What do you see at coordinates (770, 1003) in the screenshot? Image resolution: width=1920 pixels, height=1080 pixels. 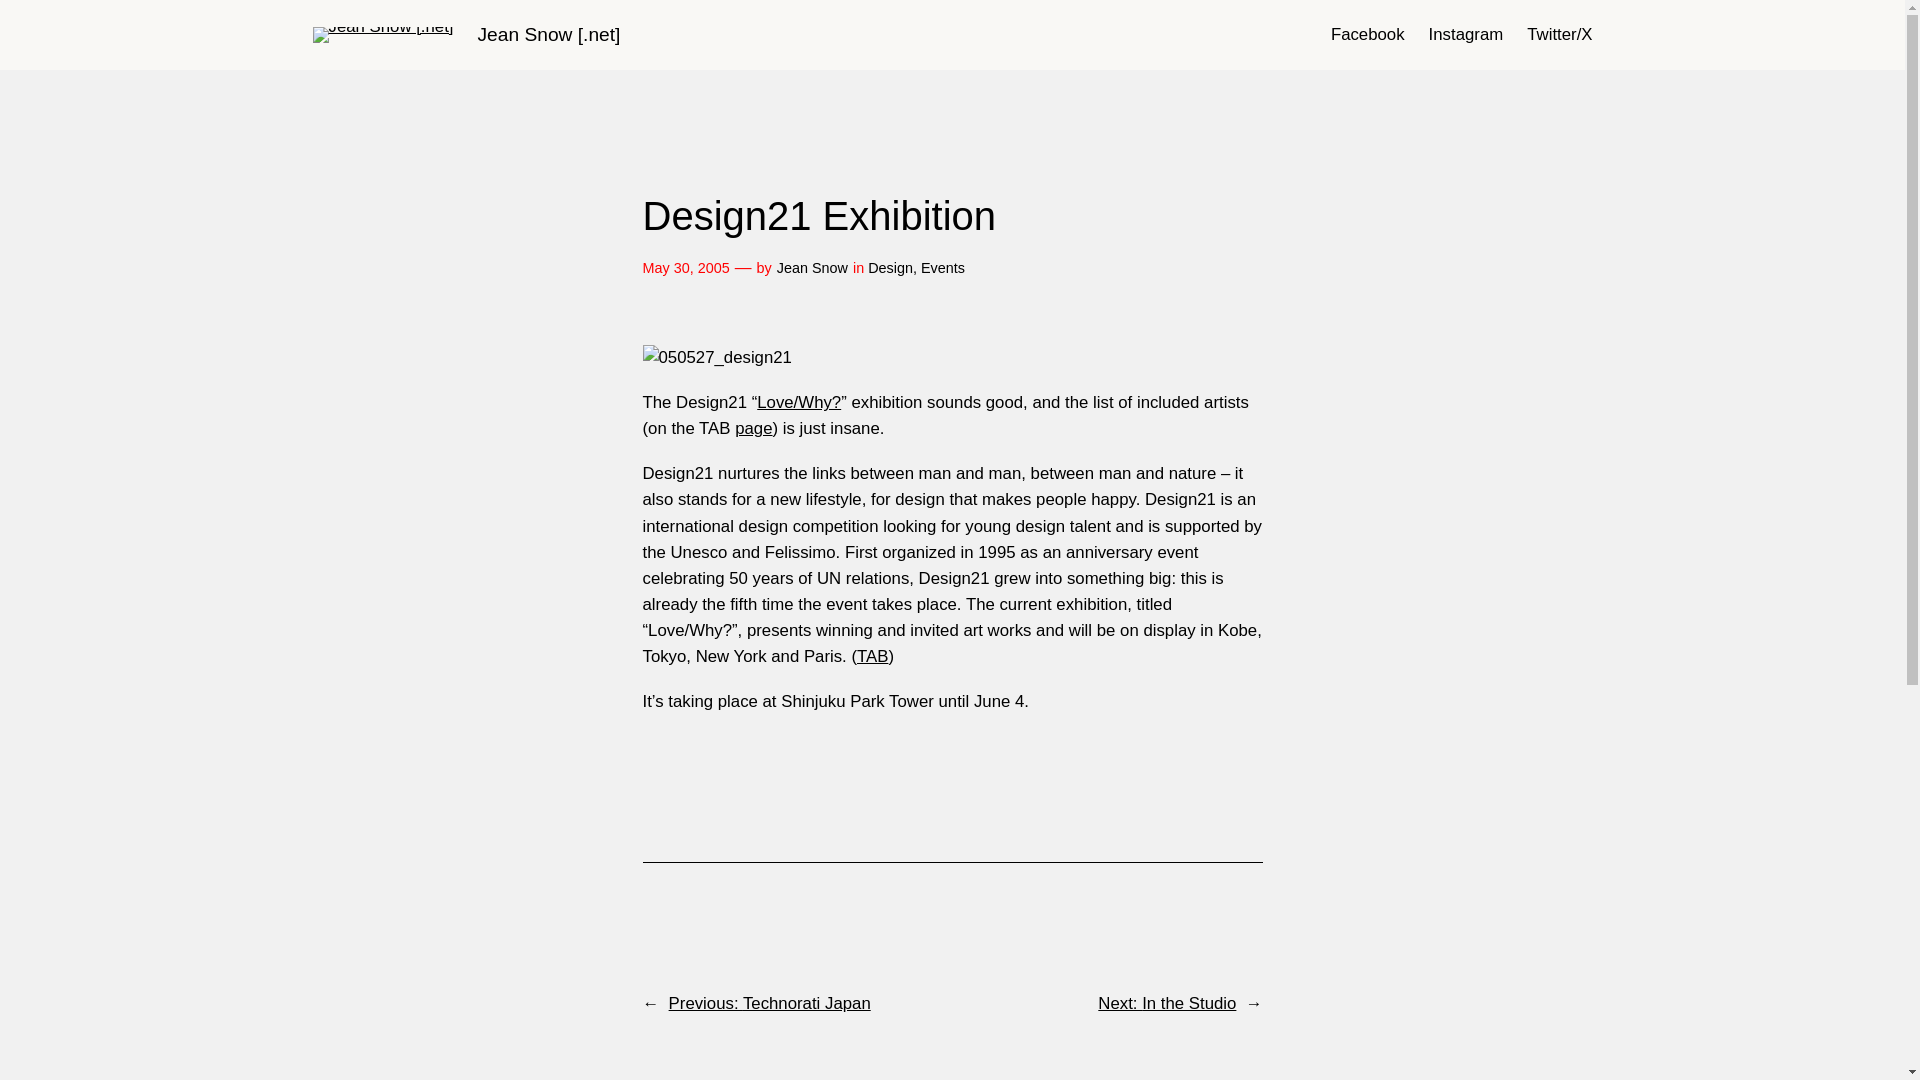 I see `Previous: Technorati Japan` at bounding box center [770, 1003].